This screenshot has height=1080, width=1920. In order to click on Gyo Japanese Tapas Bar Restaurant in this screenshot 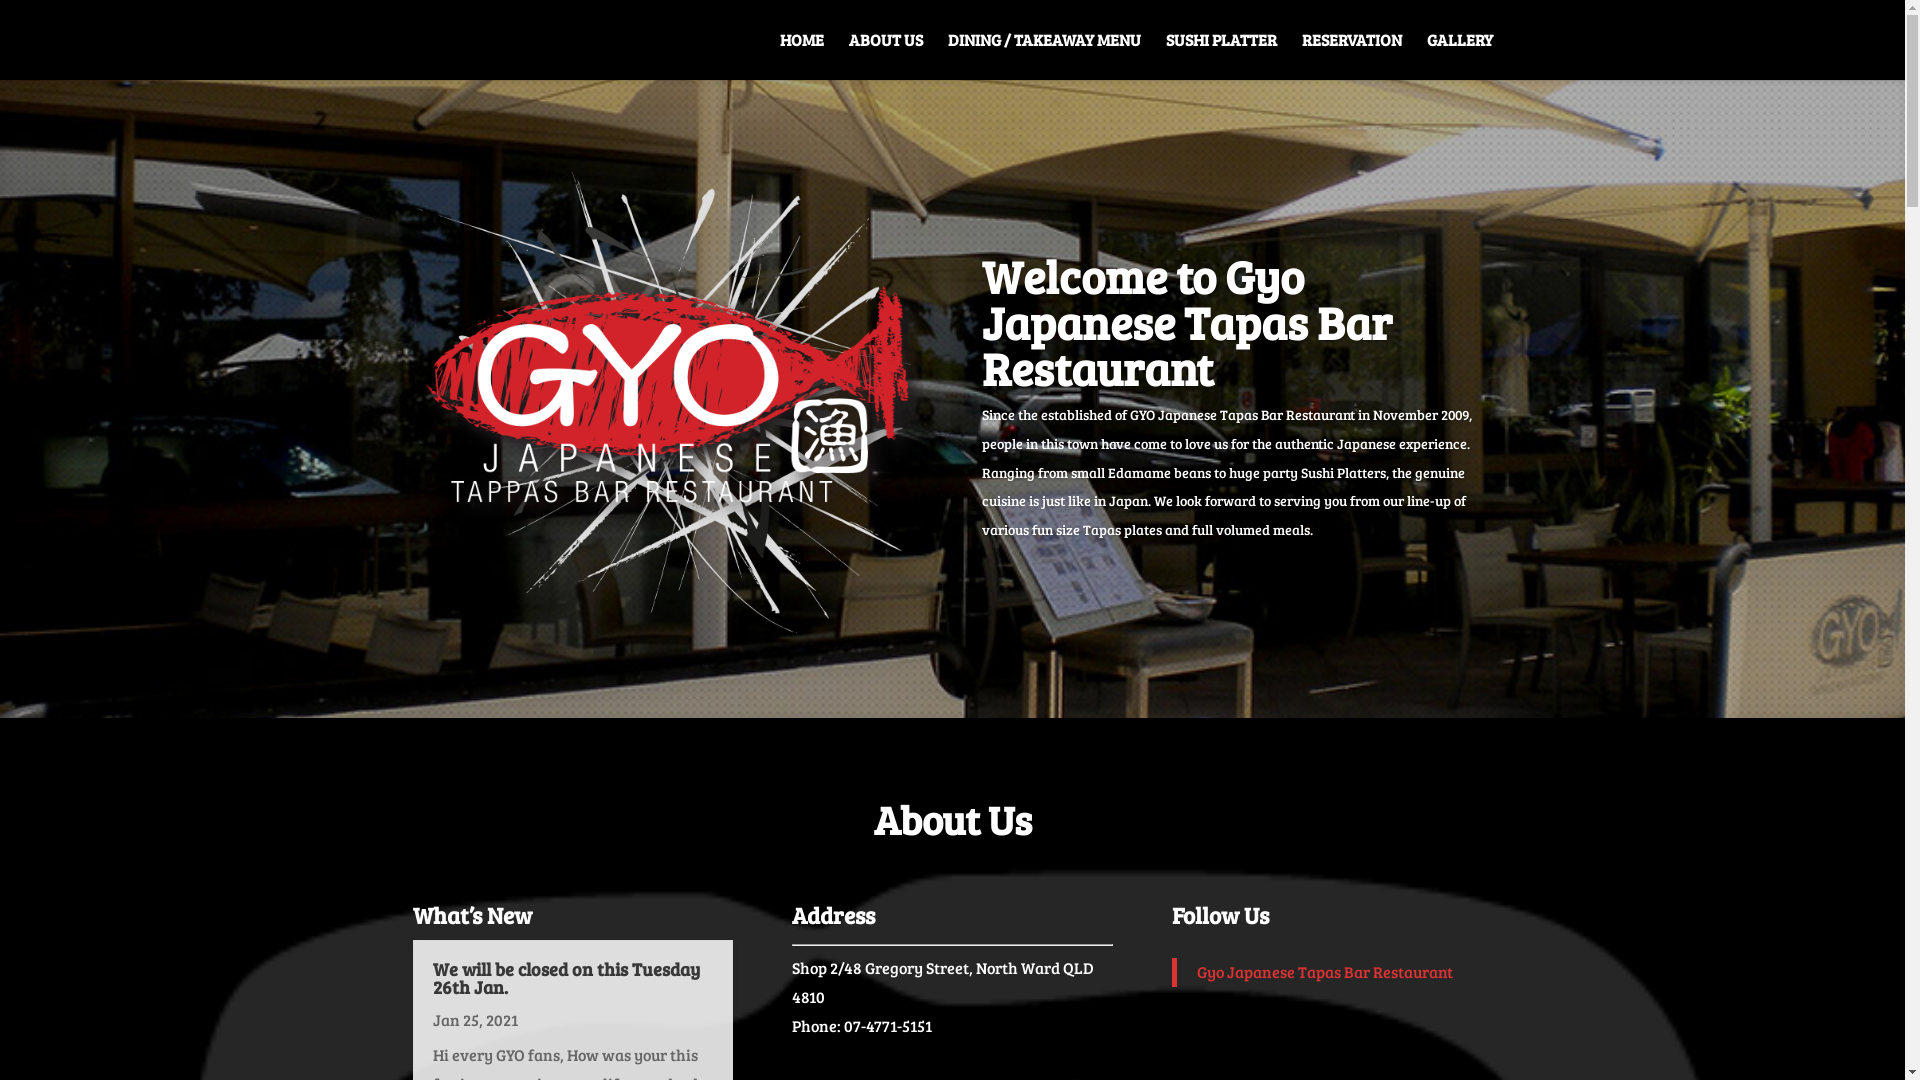, I will do `click(1325, 972)`.